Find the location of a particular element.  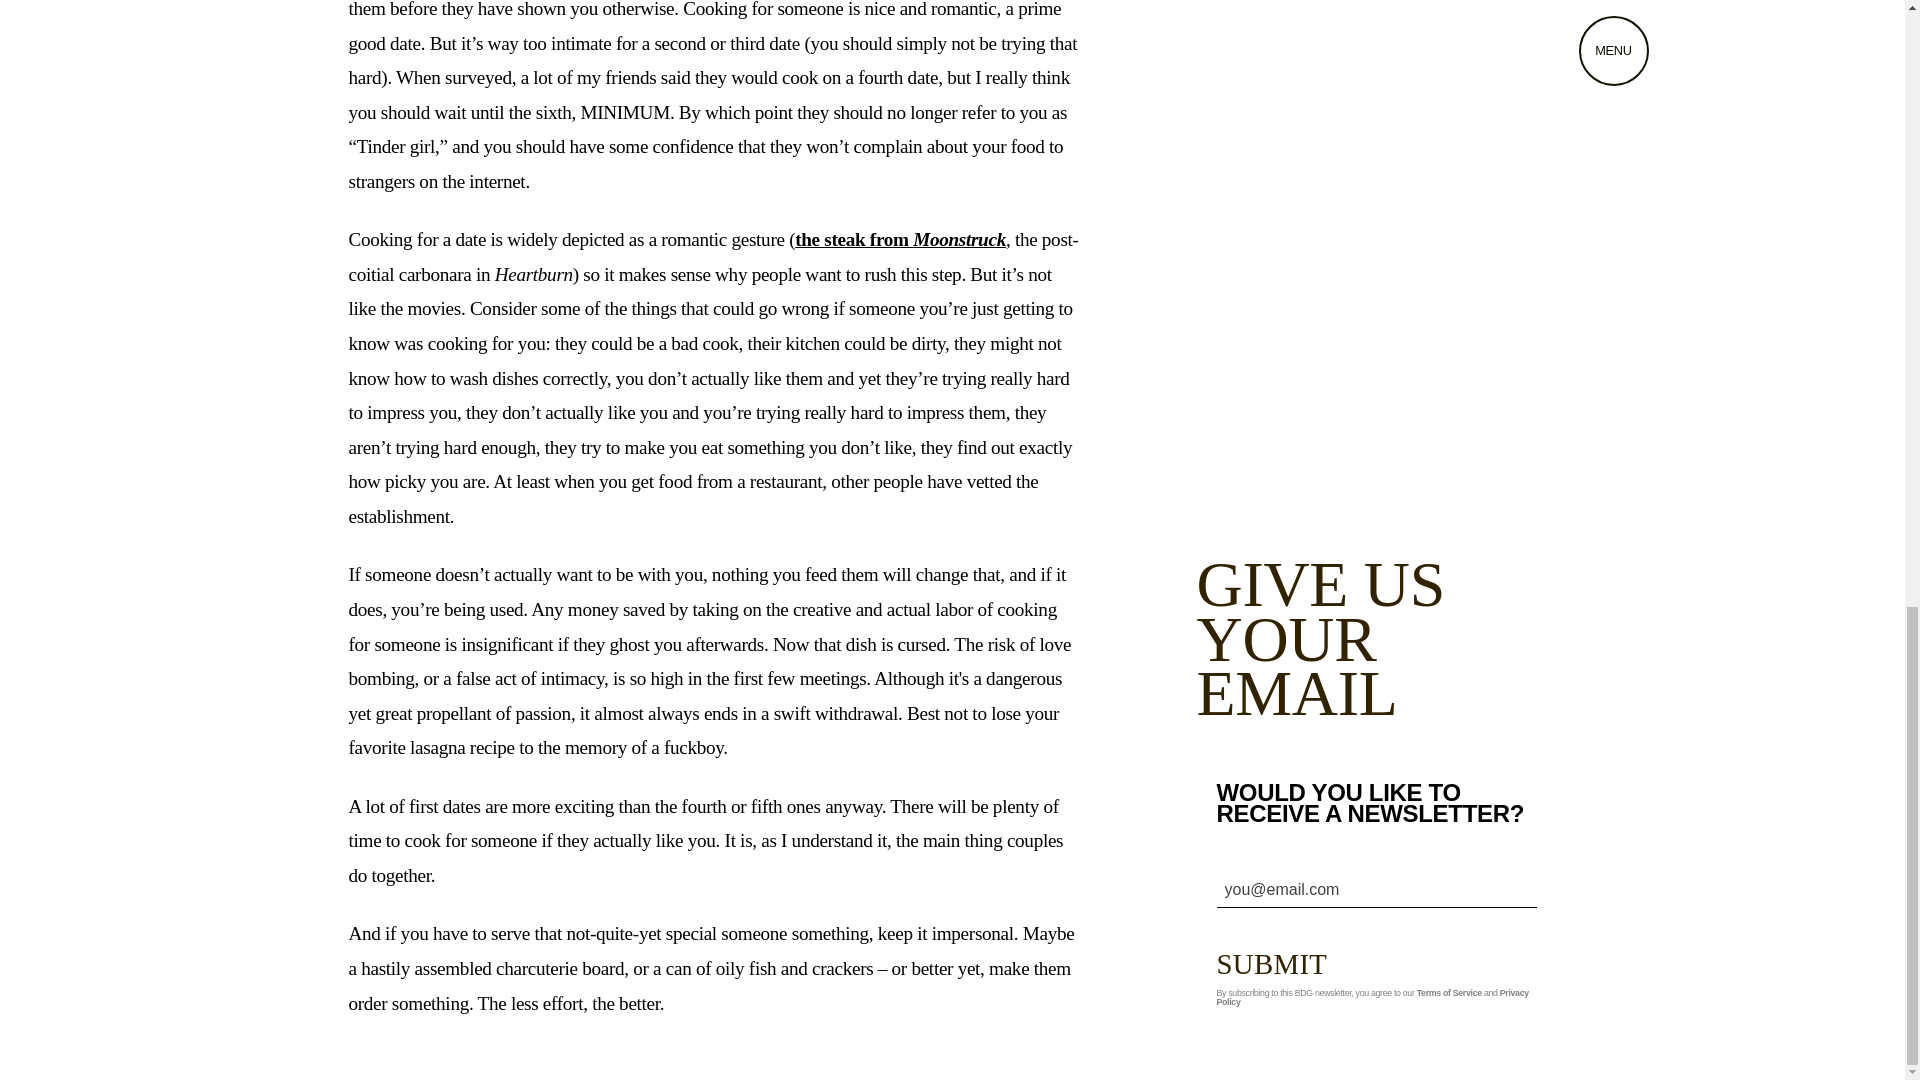

the steak from Moonstruck is located at coordinates (900, 238).